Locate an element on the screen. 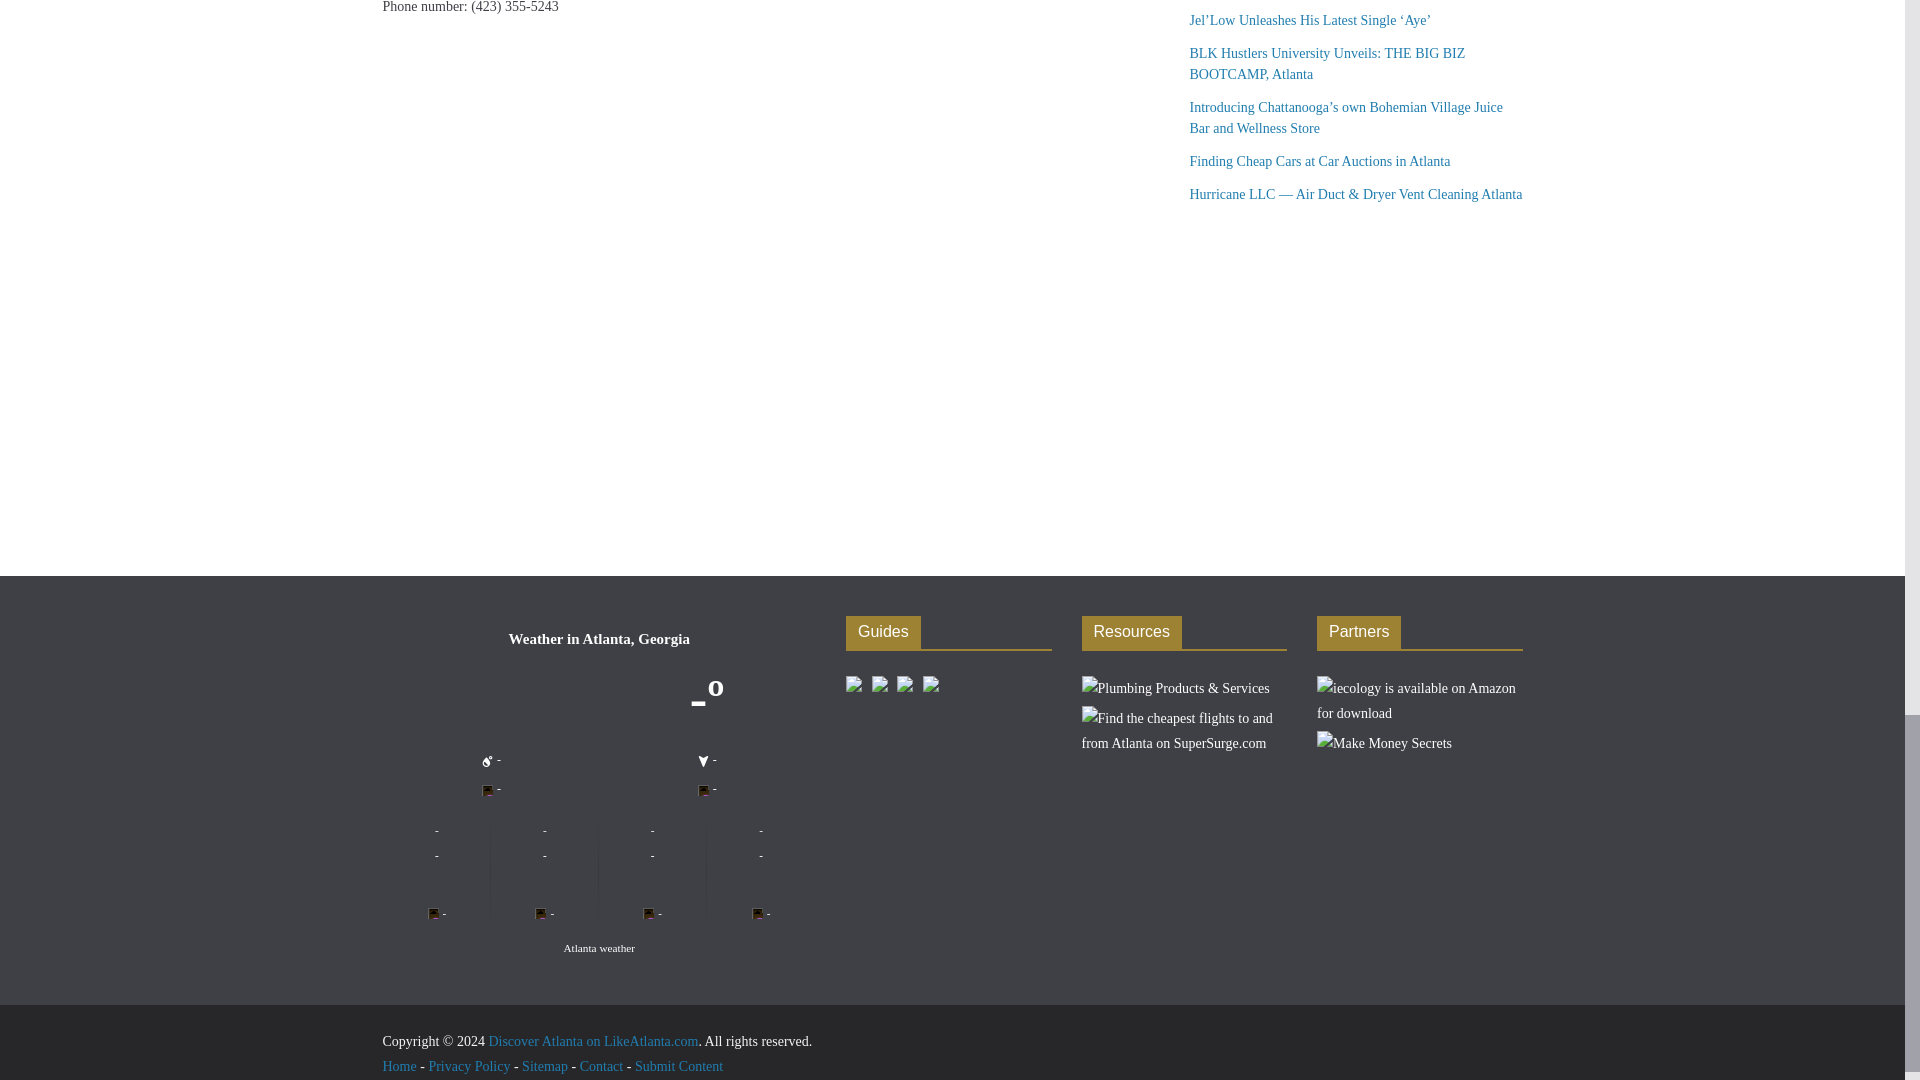 This screenshot has height=1080, width=1920. iecology is available on Amazon for download is located at coordinates (1420, 684).